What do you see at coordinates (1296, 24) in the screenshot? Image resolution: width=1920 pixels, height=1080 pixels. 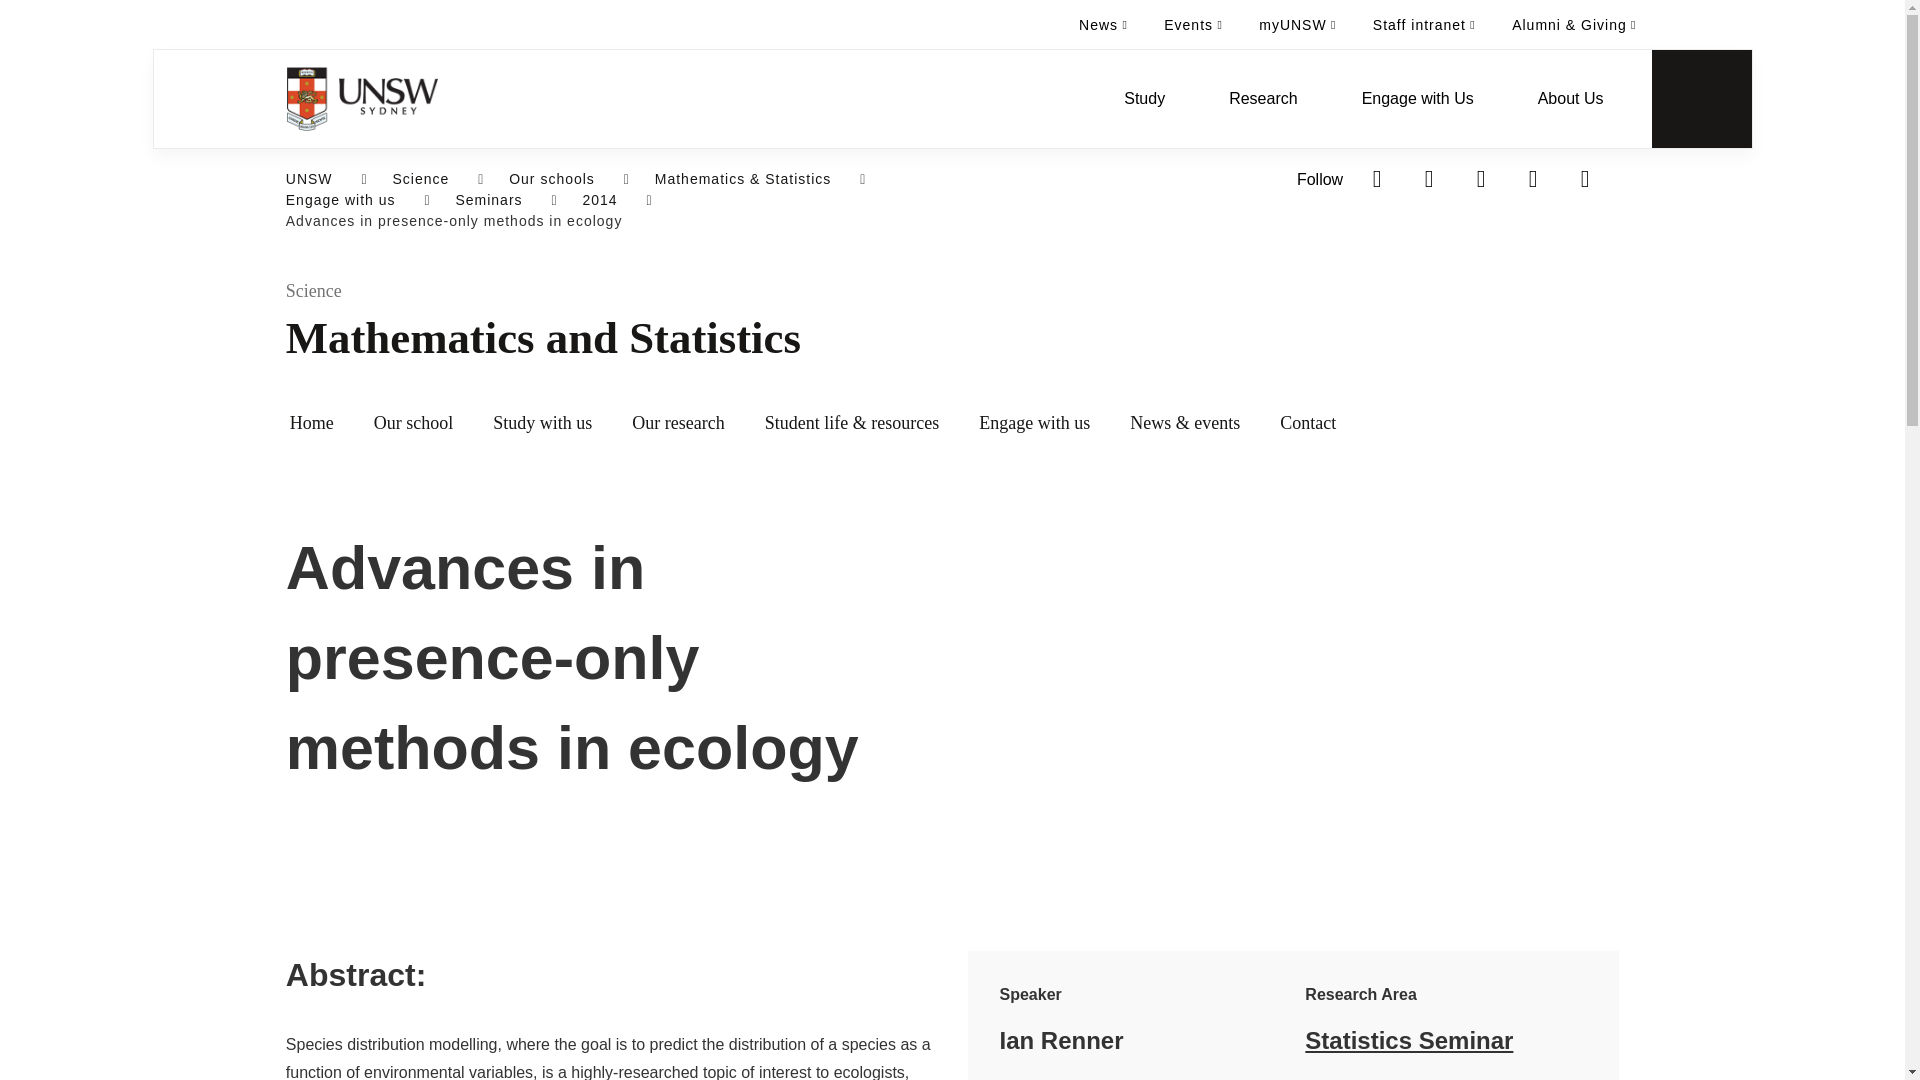 I see `myUNSW` at bounding box center [1296, 24].